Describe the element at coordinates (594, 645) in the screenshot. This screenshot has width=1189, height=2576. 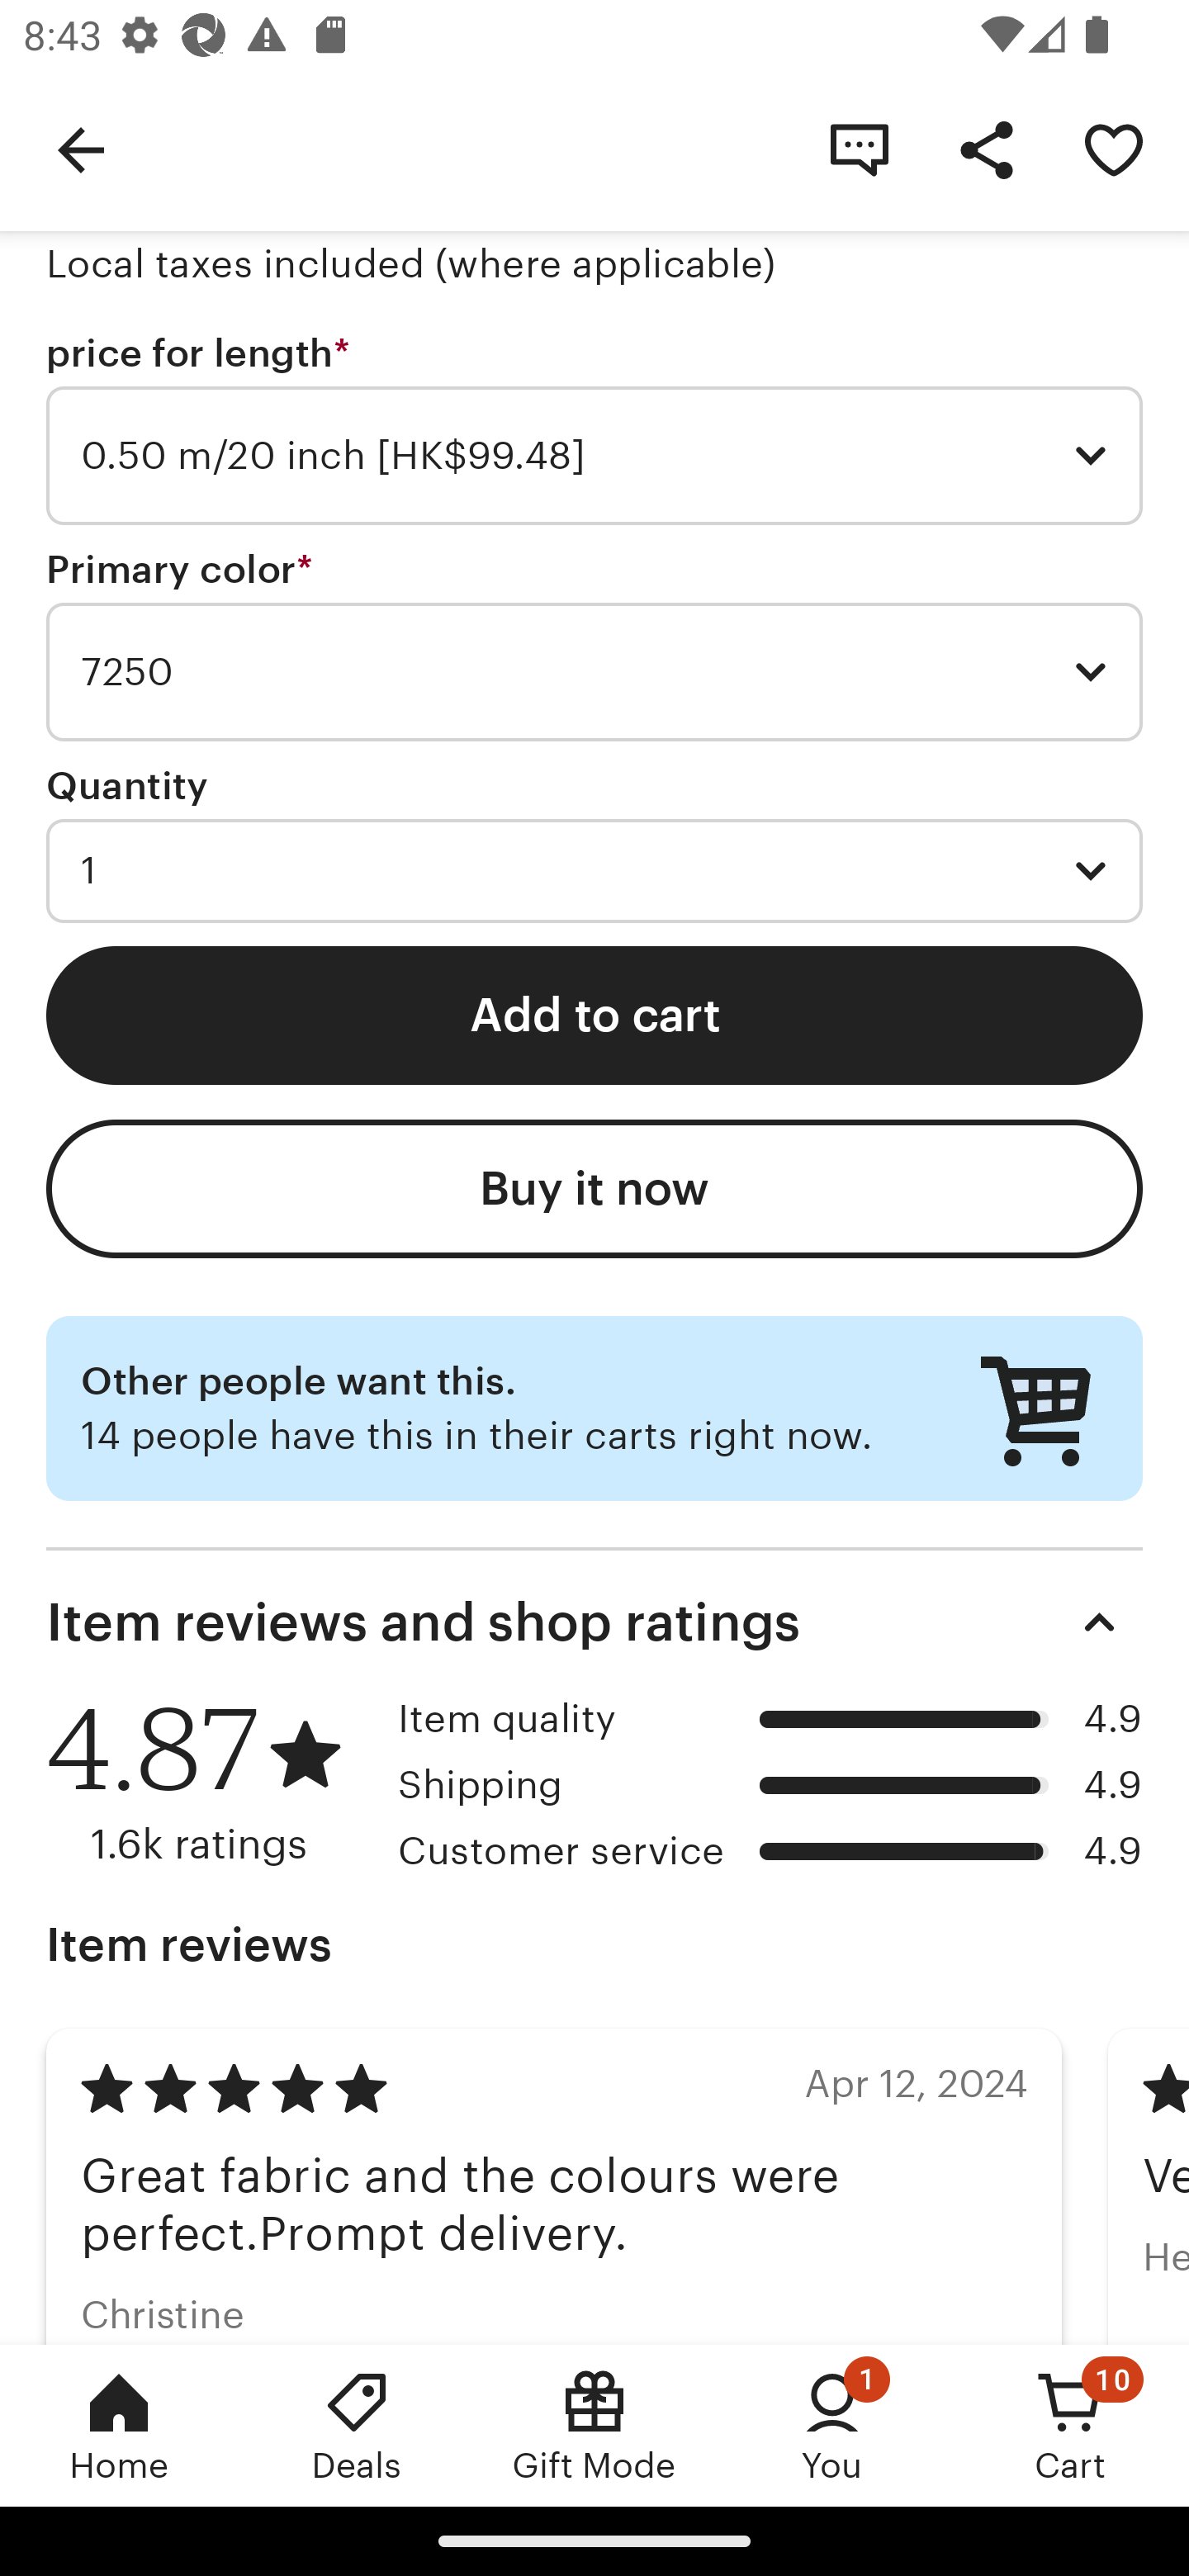
I see `Primary color * Required 7250` at that location.